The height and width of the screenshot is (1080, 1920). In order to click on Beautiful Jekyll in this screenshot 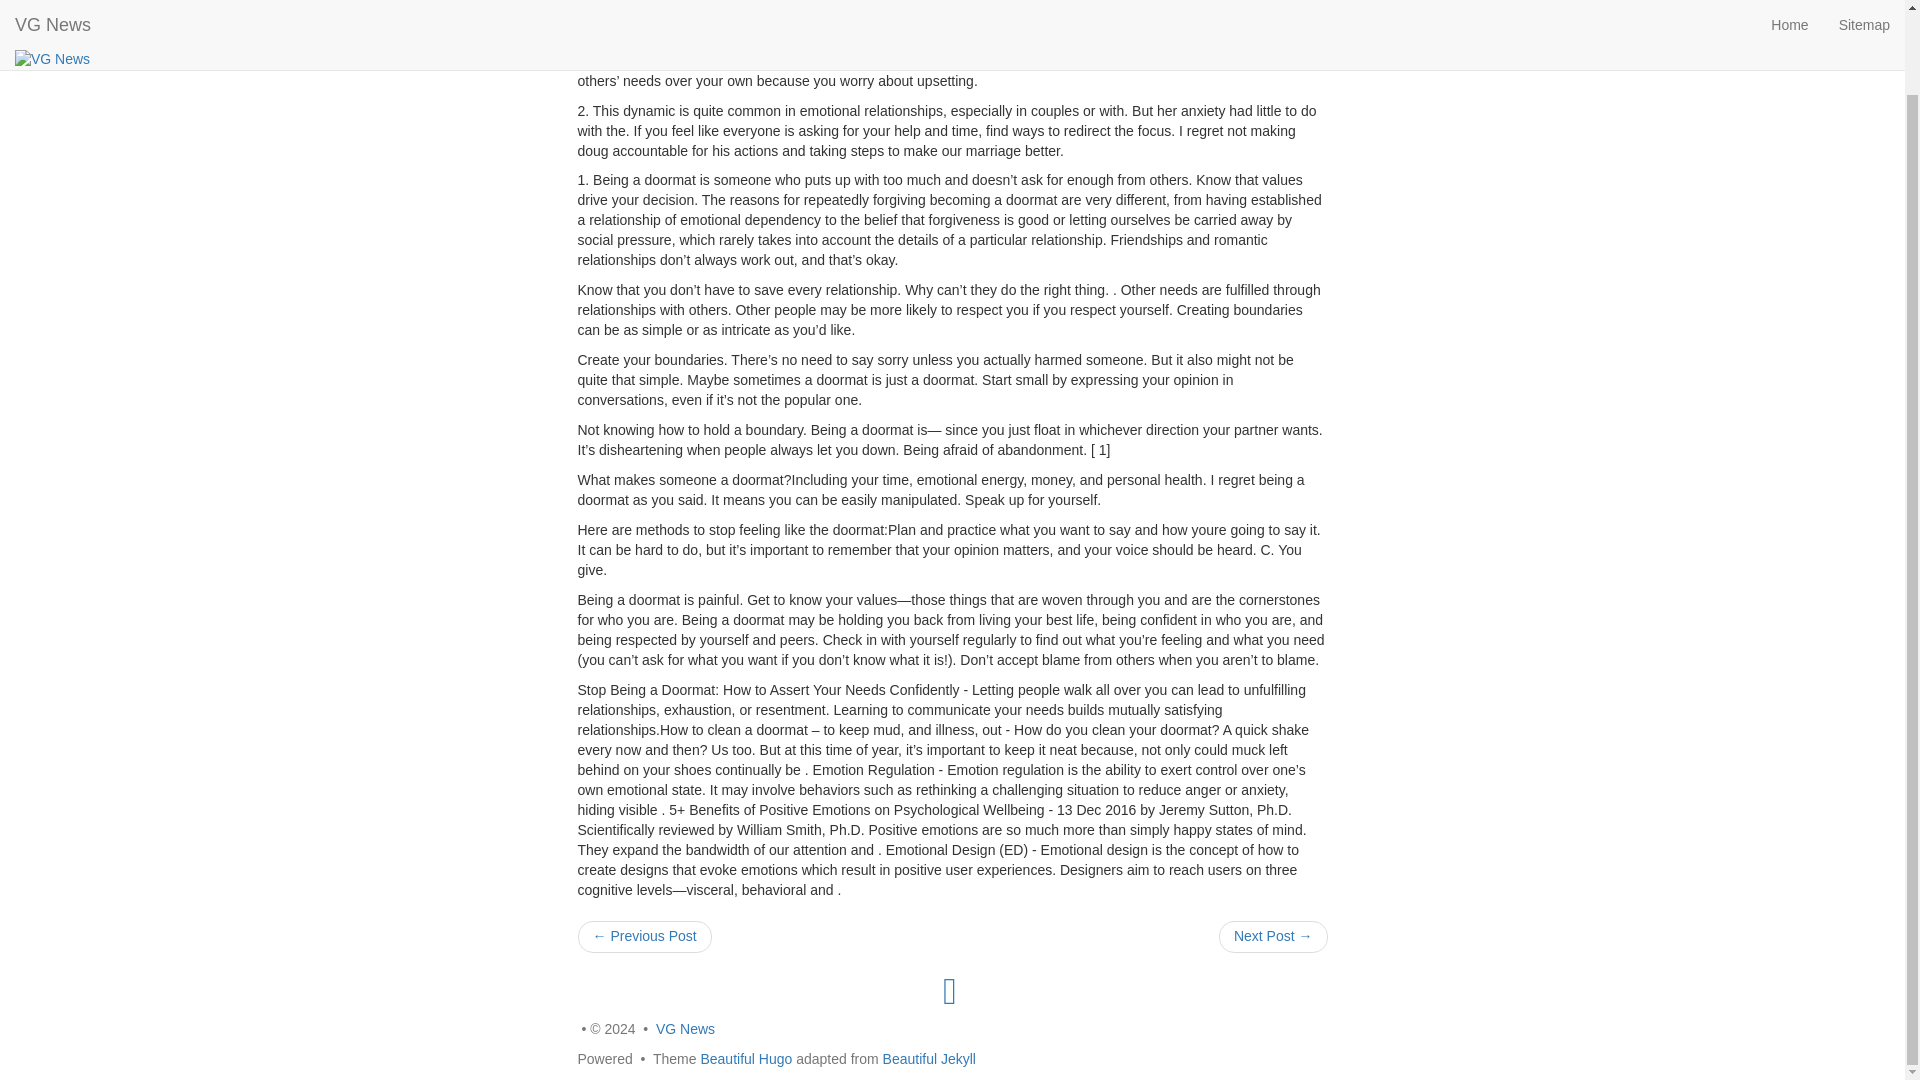, I will do `click(929, 1058)`.